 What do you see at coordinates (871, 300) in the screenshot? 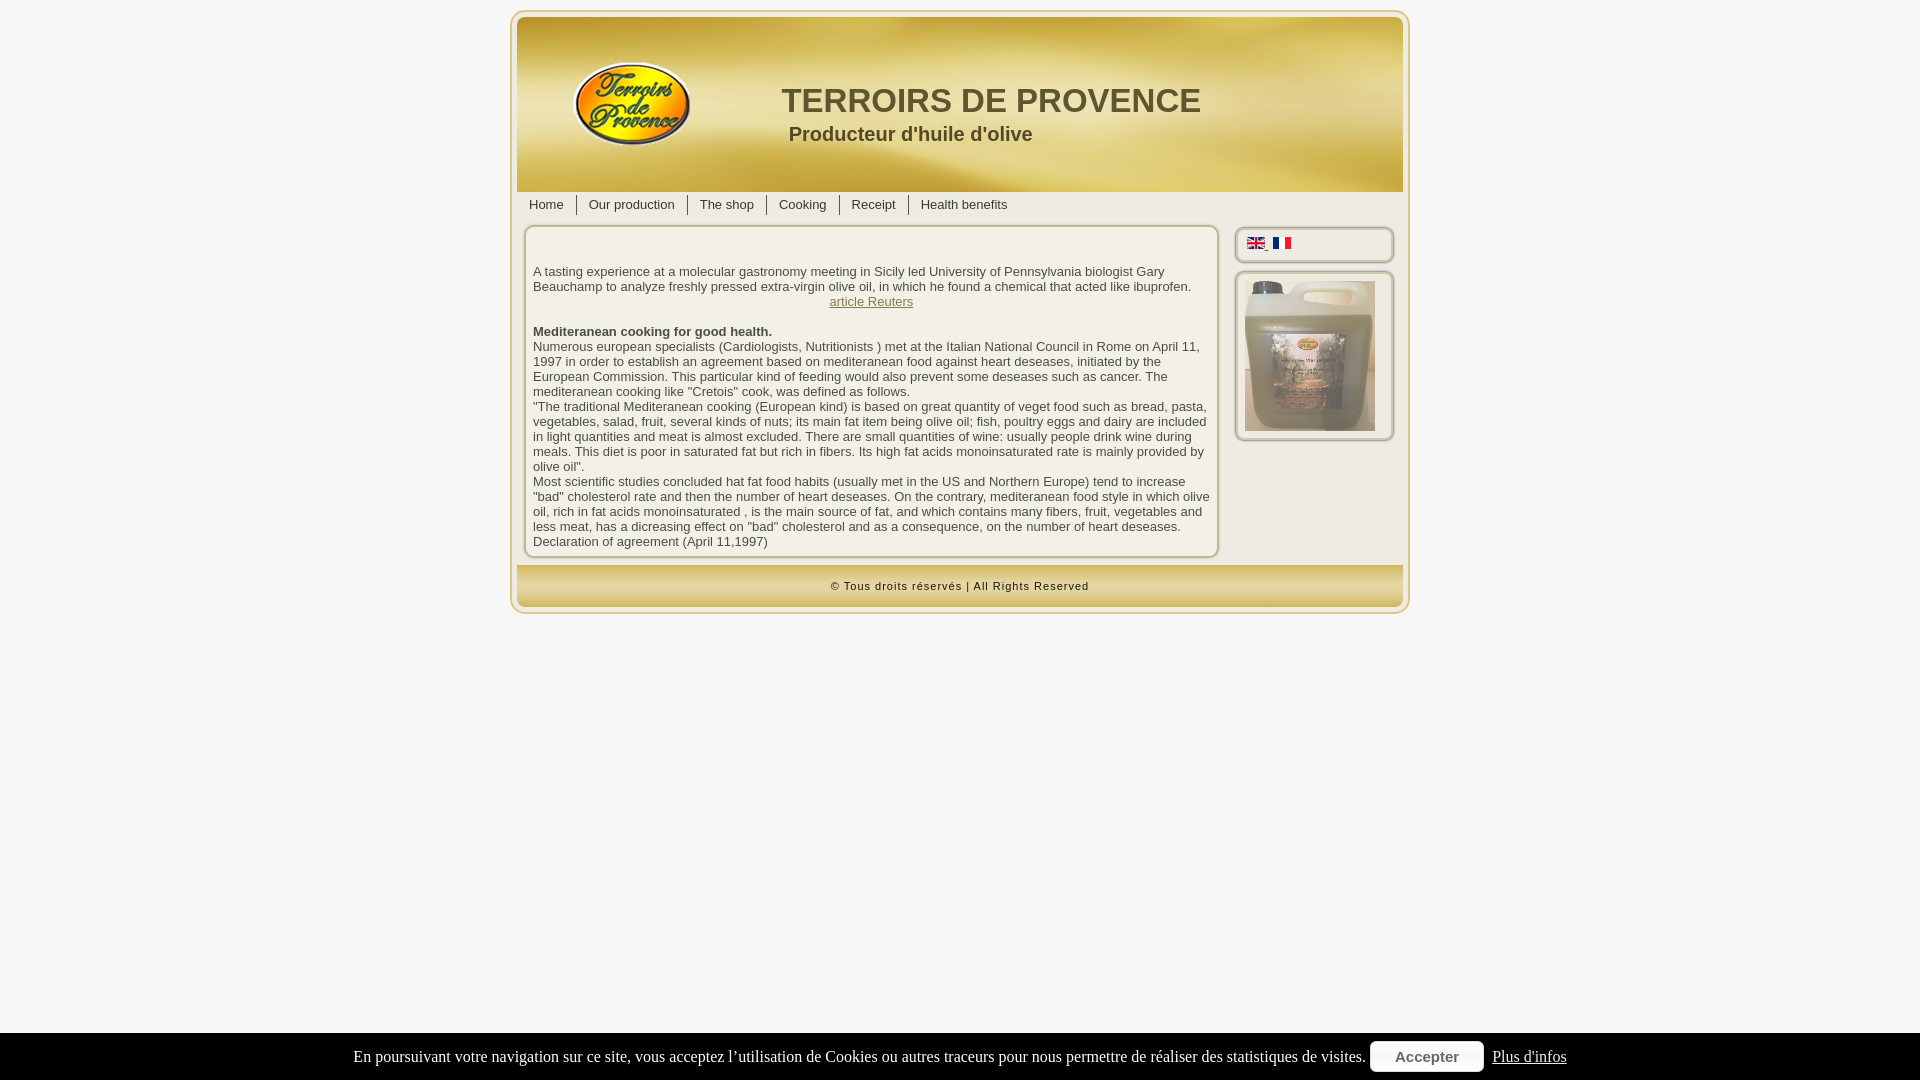
I see `article Reuters` at bounding box center [871, 300].